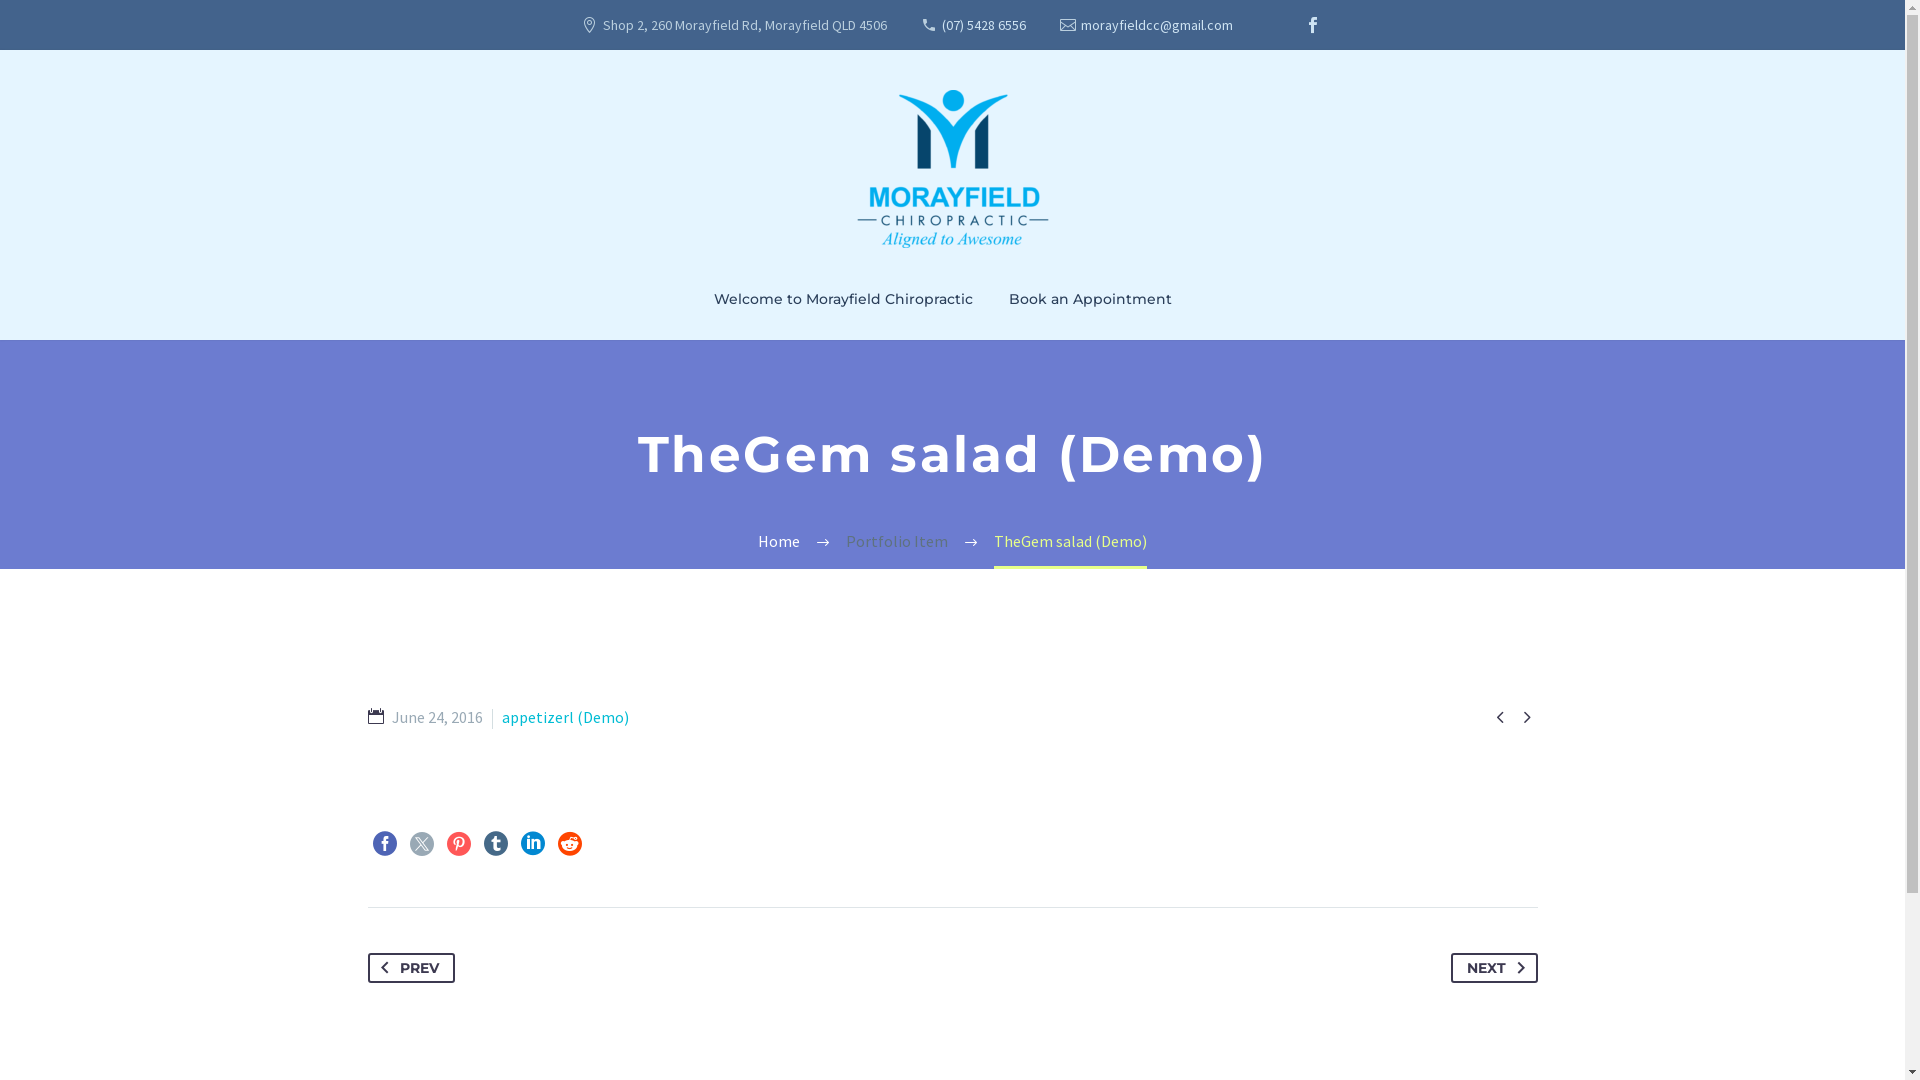 The height and width of the screenshot is (1080, 1920). I want to click on PREV, so click(412, 968).